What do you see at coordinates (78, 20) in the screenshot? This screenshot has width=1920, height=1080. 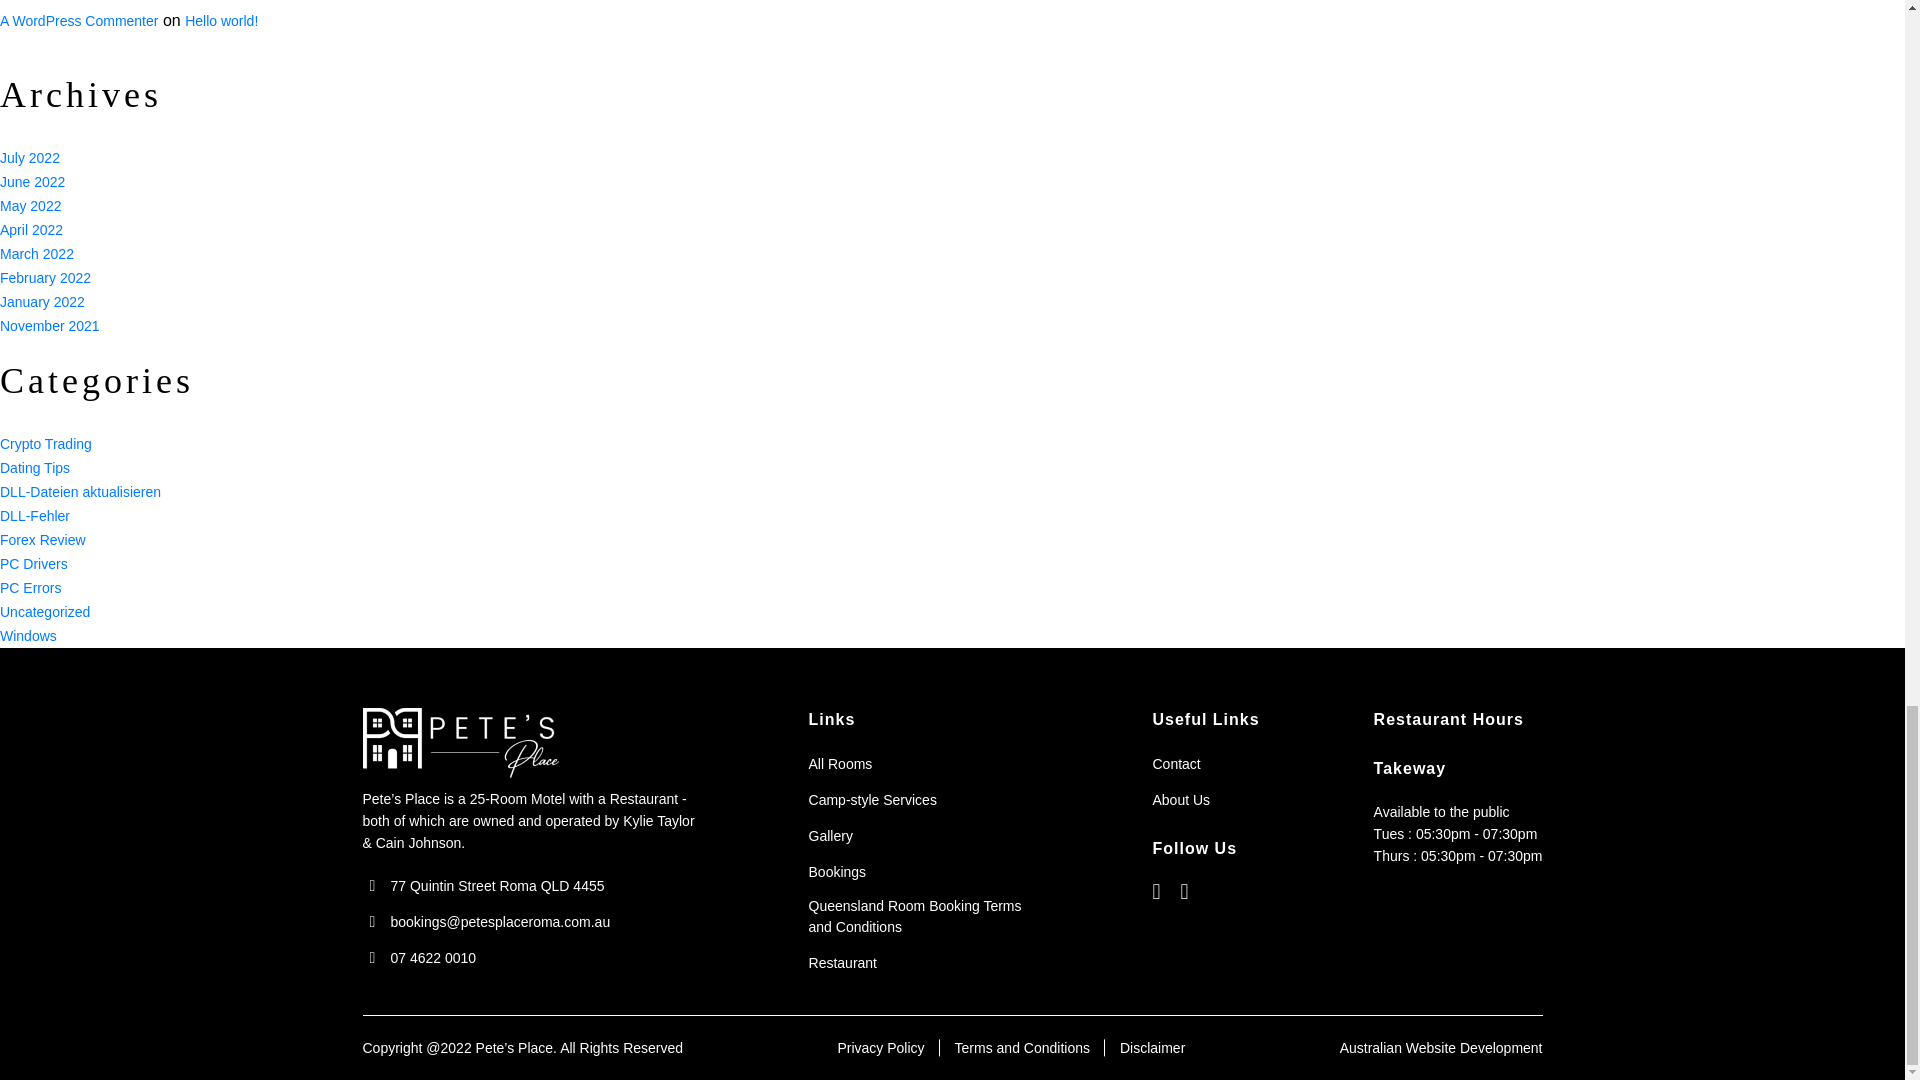 I see `A WordPress Commenter` at bounding box center [78, 20].